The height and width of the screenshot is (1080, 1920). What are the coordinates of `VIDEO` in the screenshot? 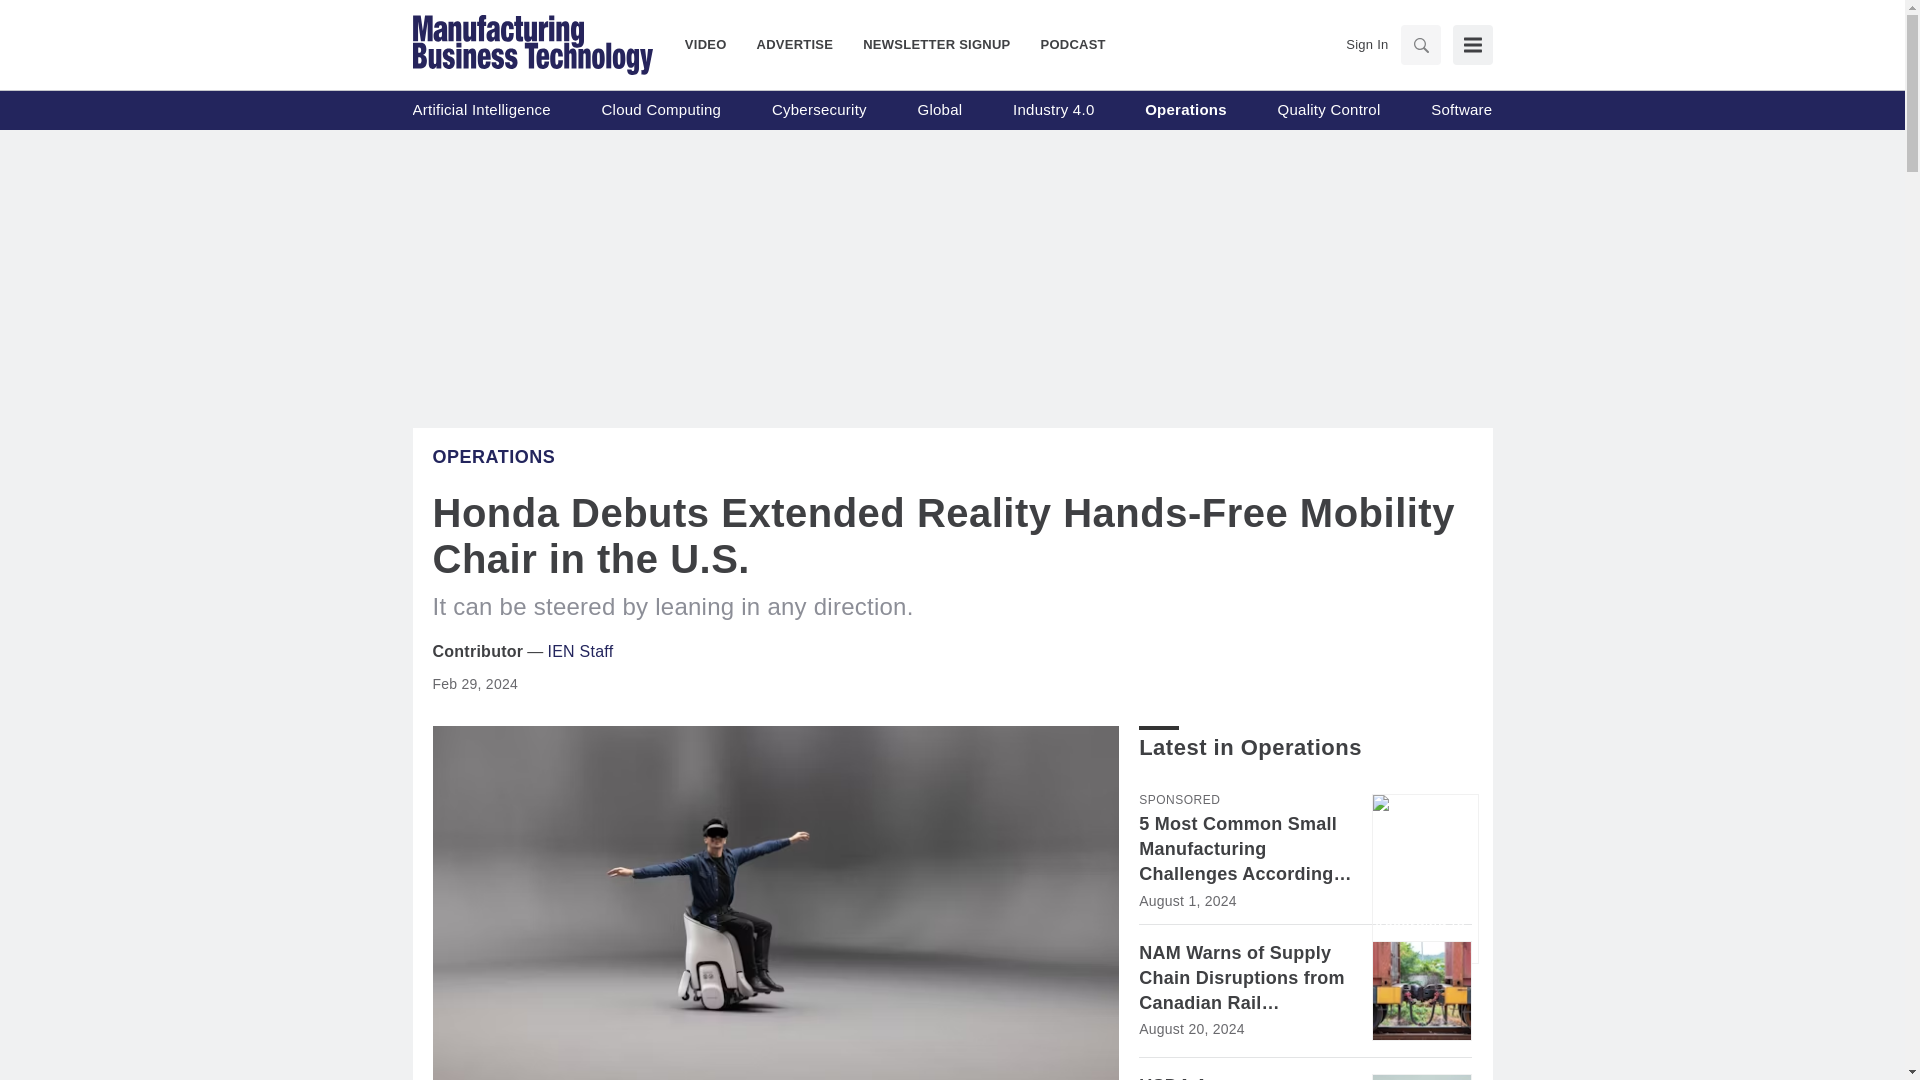 It's located at (713, 44).